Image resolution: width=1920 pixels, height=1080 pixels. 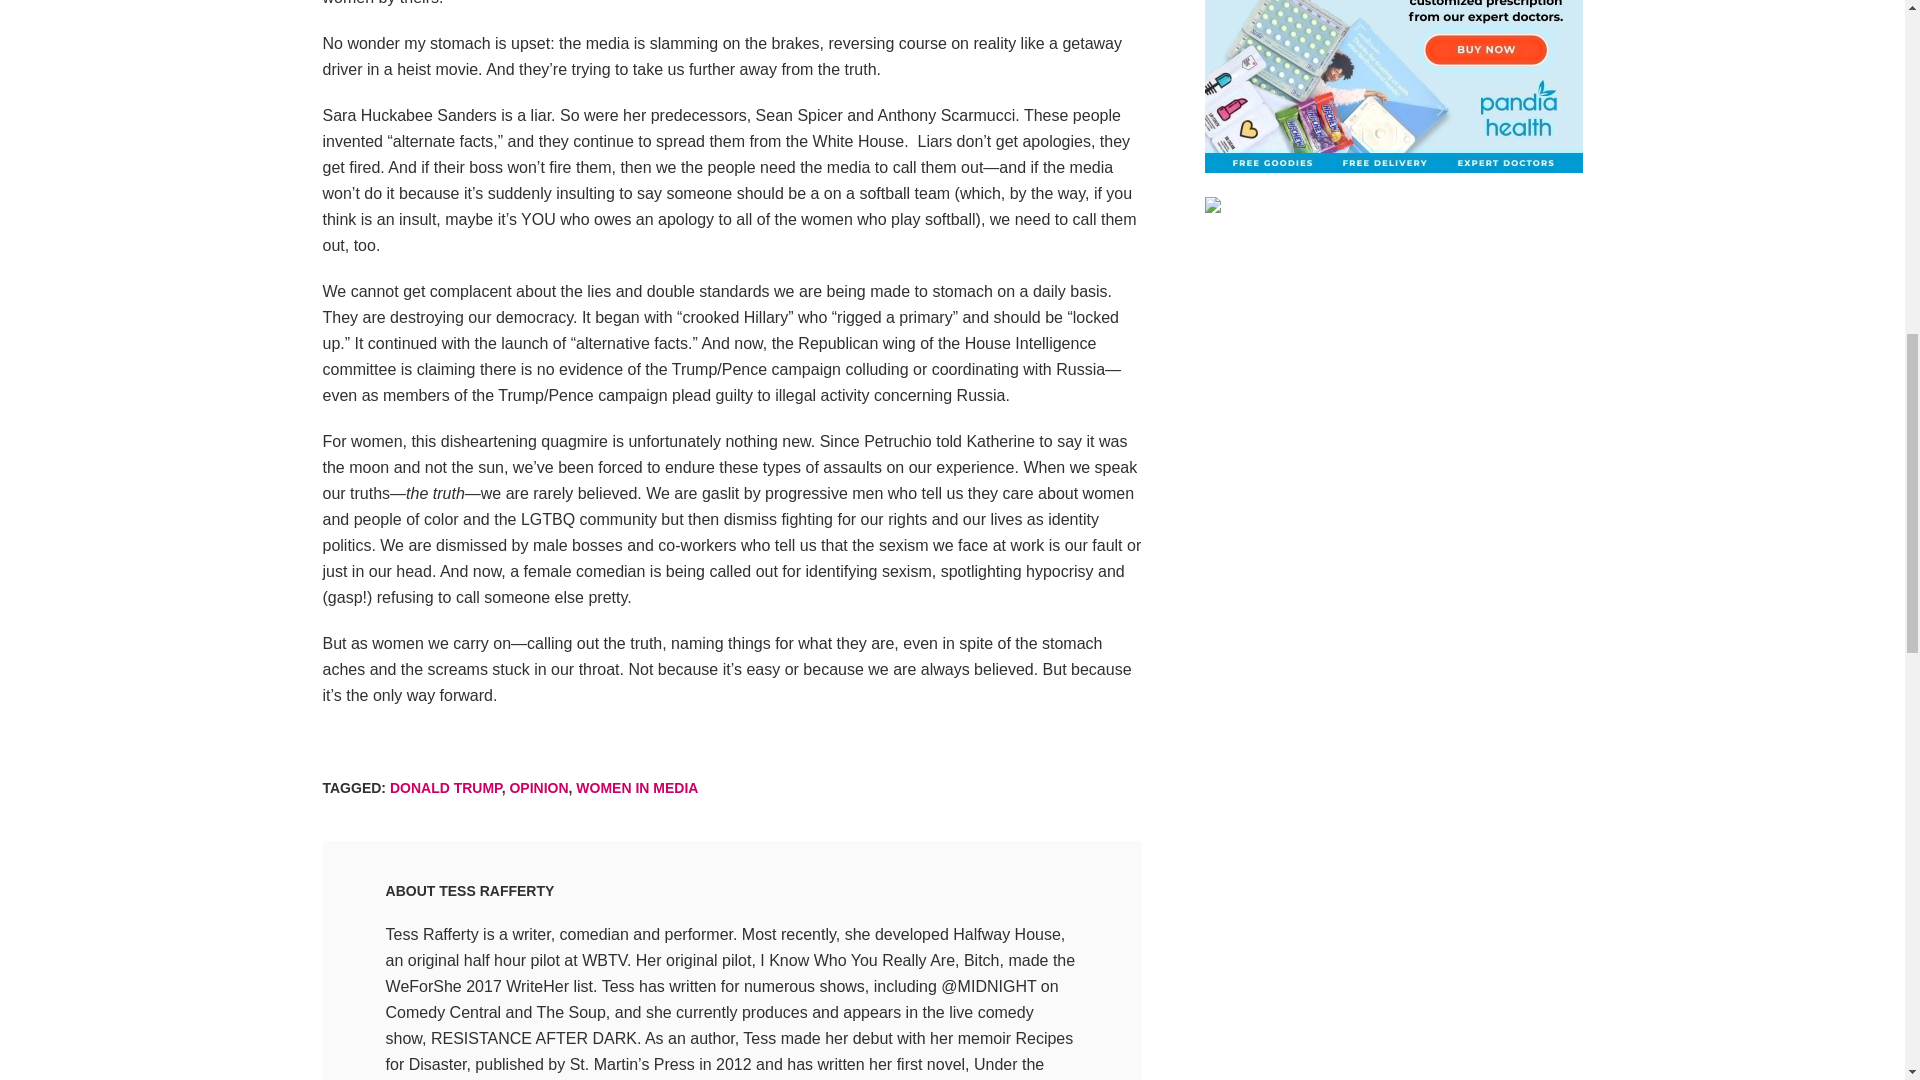 I want to click on Posts by Tess Rafferty, so click(x=496, y=890).